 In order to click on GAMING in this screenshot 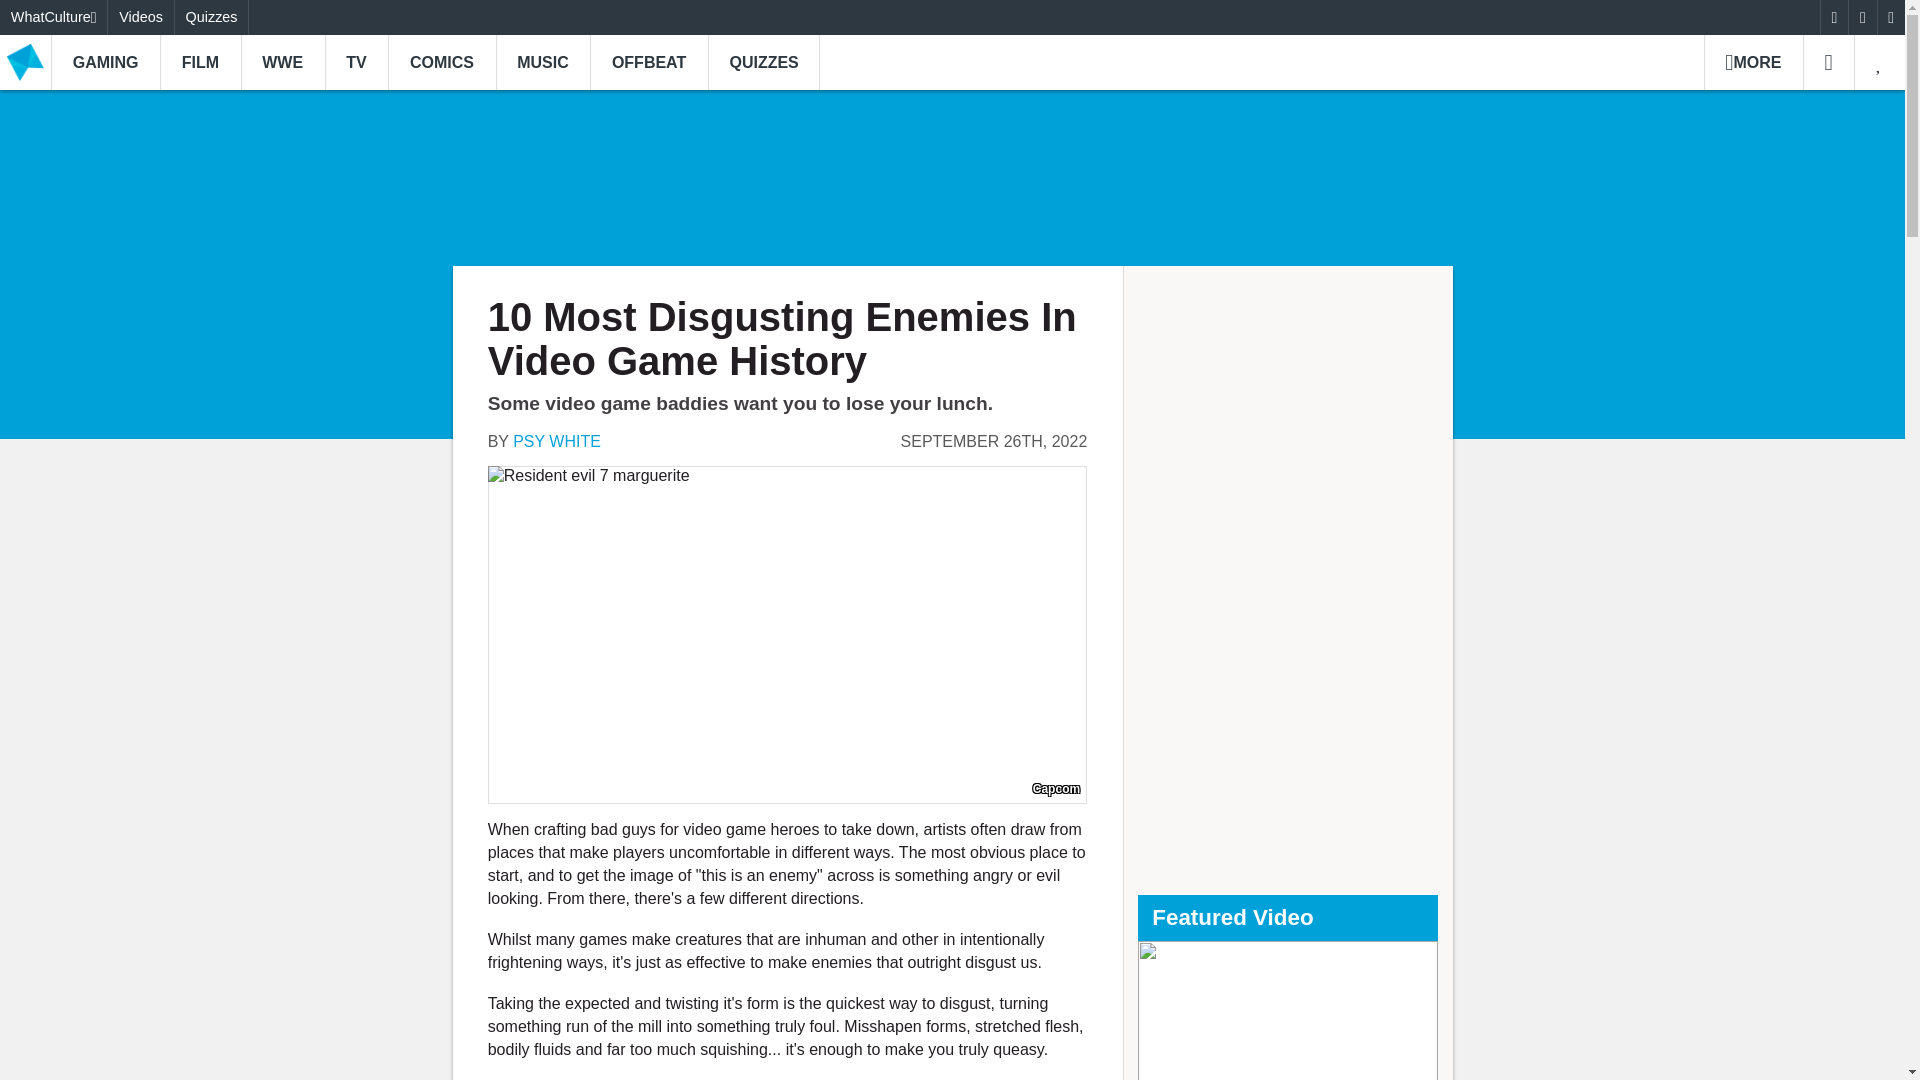, I will do `click(105, 62)`.